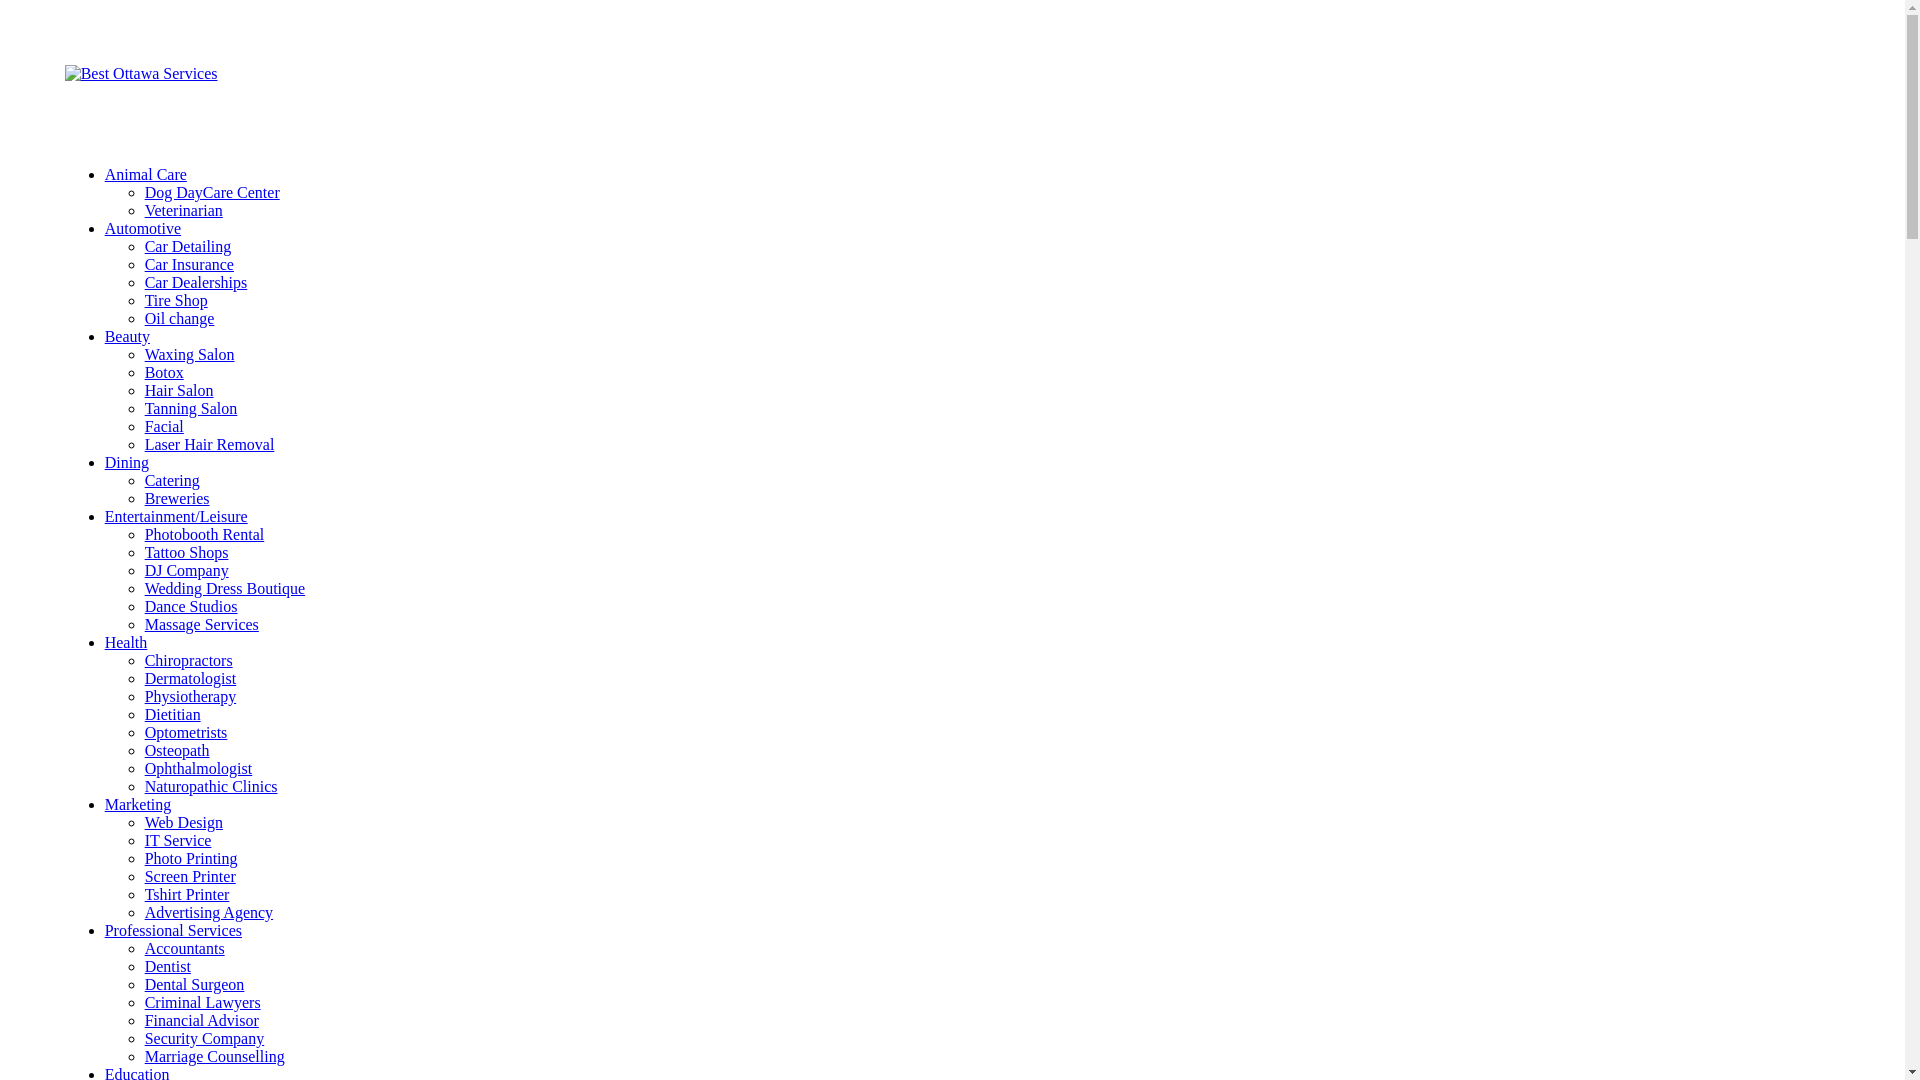  What do you see at coordinates (190, 876) in the screenshot?
I see `Screen Printer` at bounding box center [190, 876].